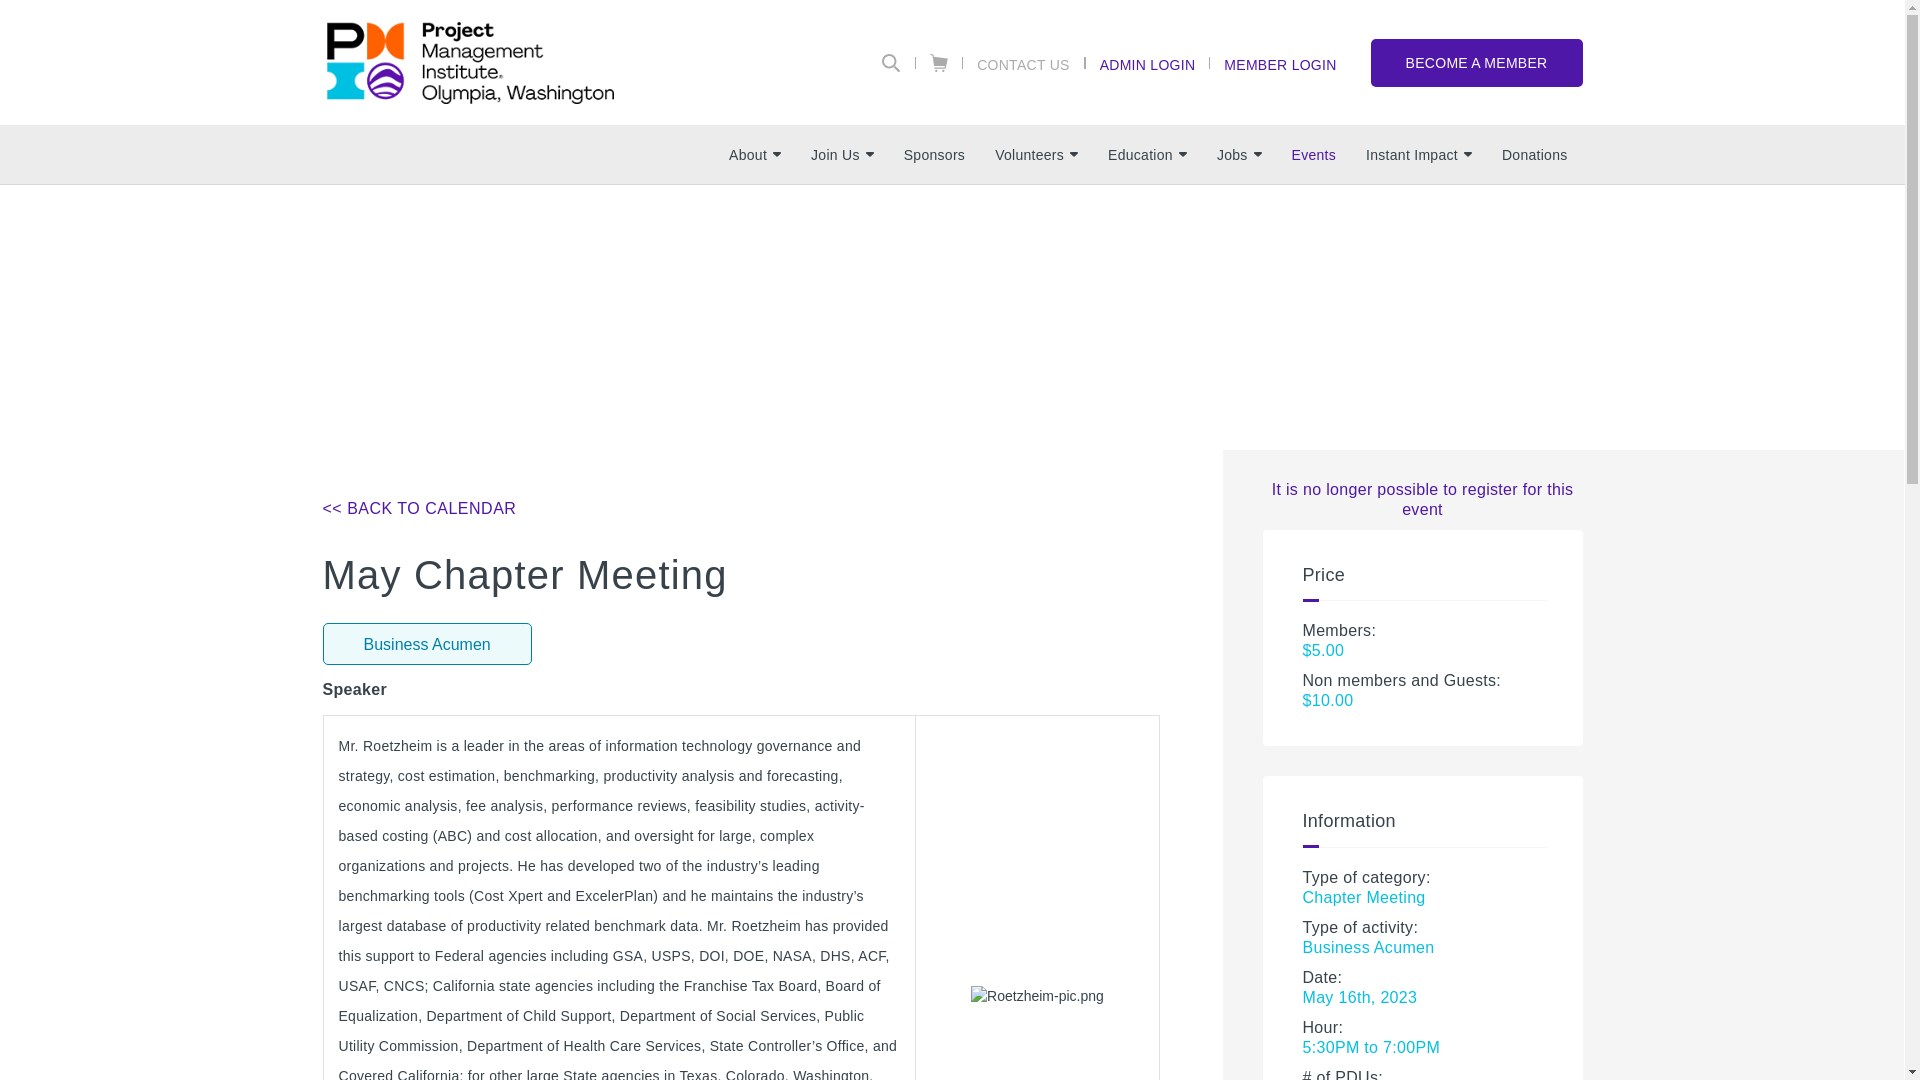  Describe the element at coordinates (1418, 154) in the screenshot. I see `Instant Impact` at that location.